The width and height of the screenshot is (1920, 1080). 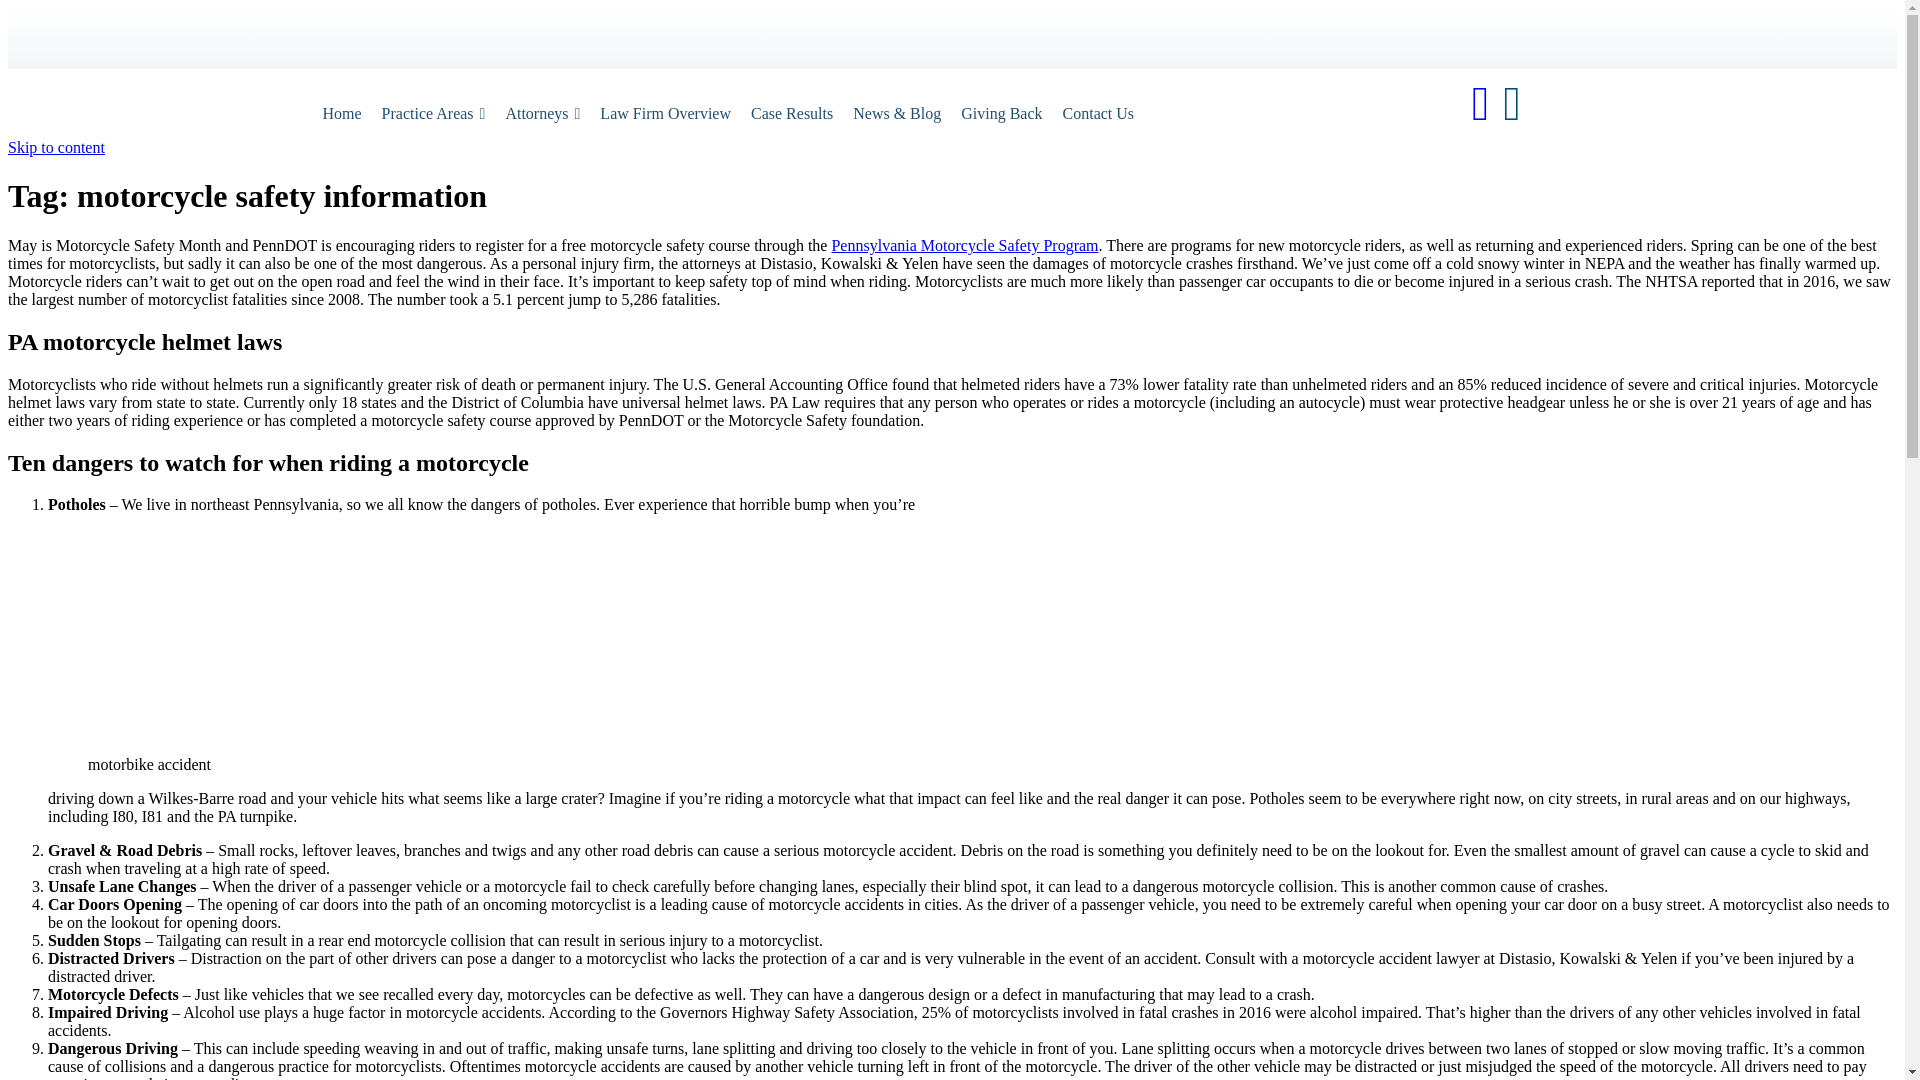 What do you see at coordinates (792, 114) in the screenshot?
I see `Case Results` at bounding box center [792, 114].